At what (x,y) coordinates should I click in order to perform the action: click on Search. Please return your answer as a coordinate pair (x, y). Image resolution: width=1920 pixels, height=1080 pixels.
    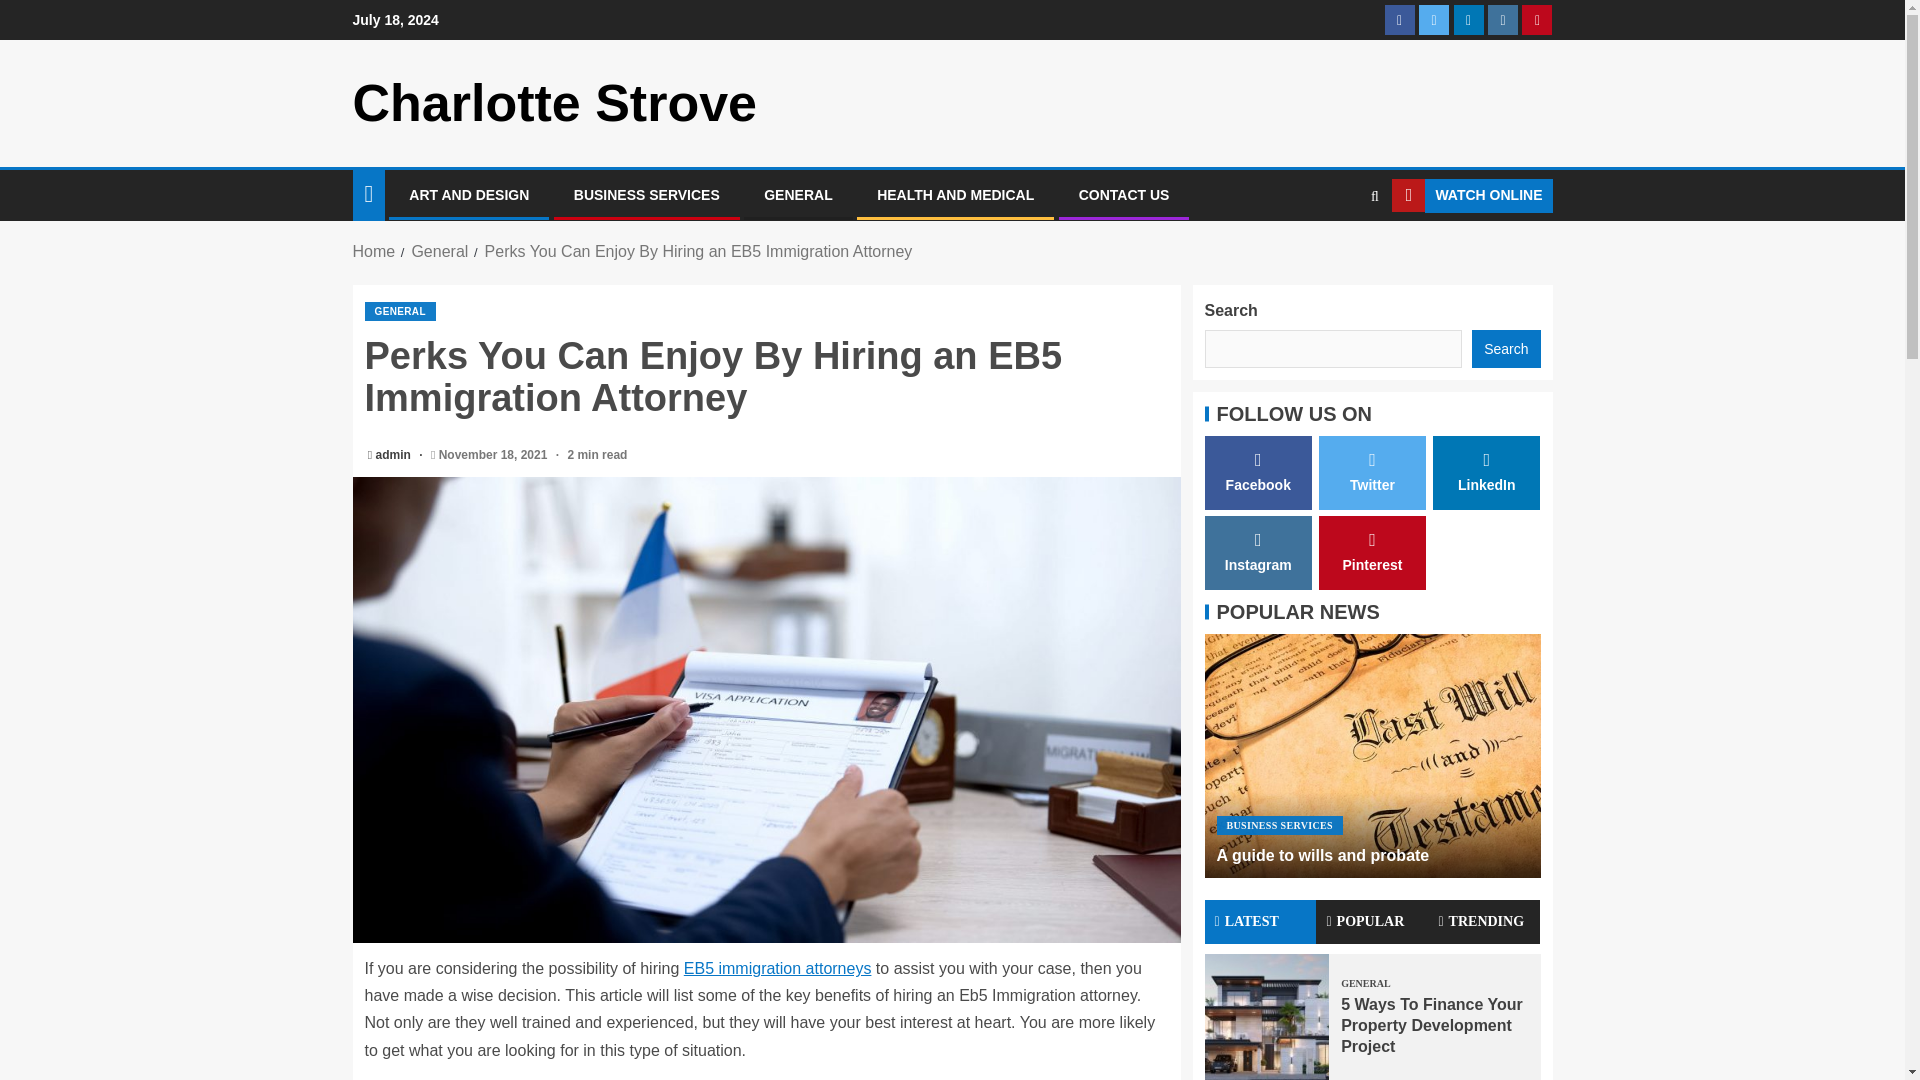
    Looking at the image, I should click on (1336, 256).